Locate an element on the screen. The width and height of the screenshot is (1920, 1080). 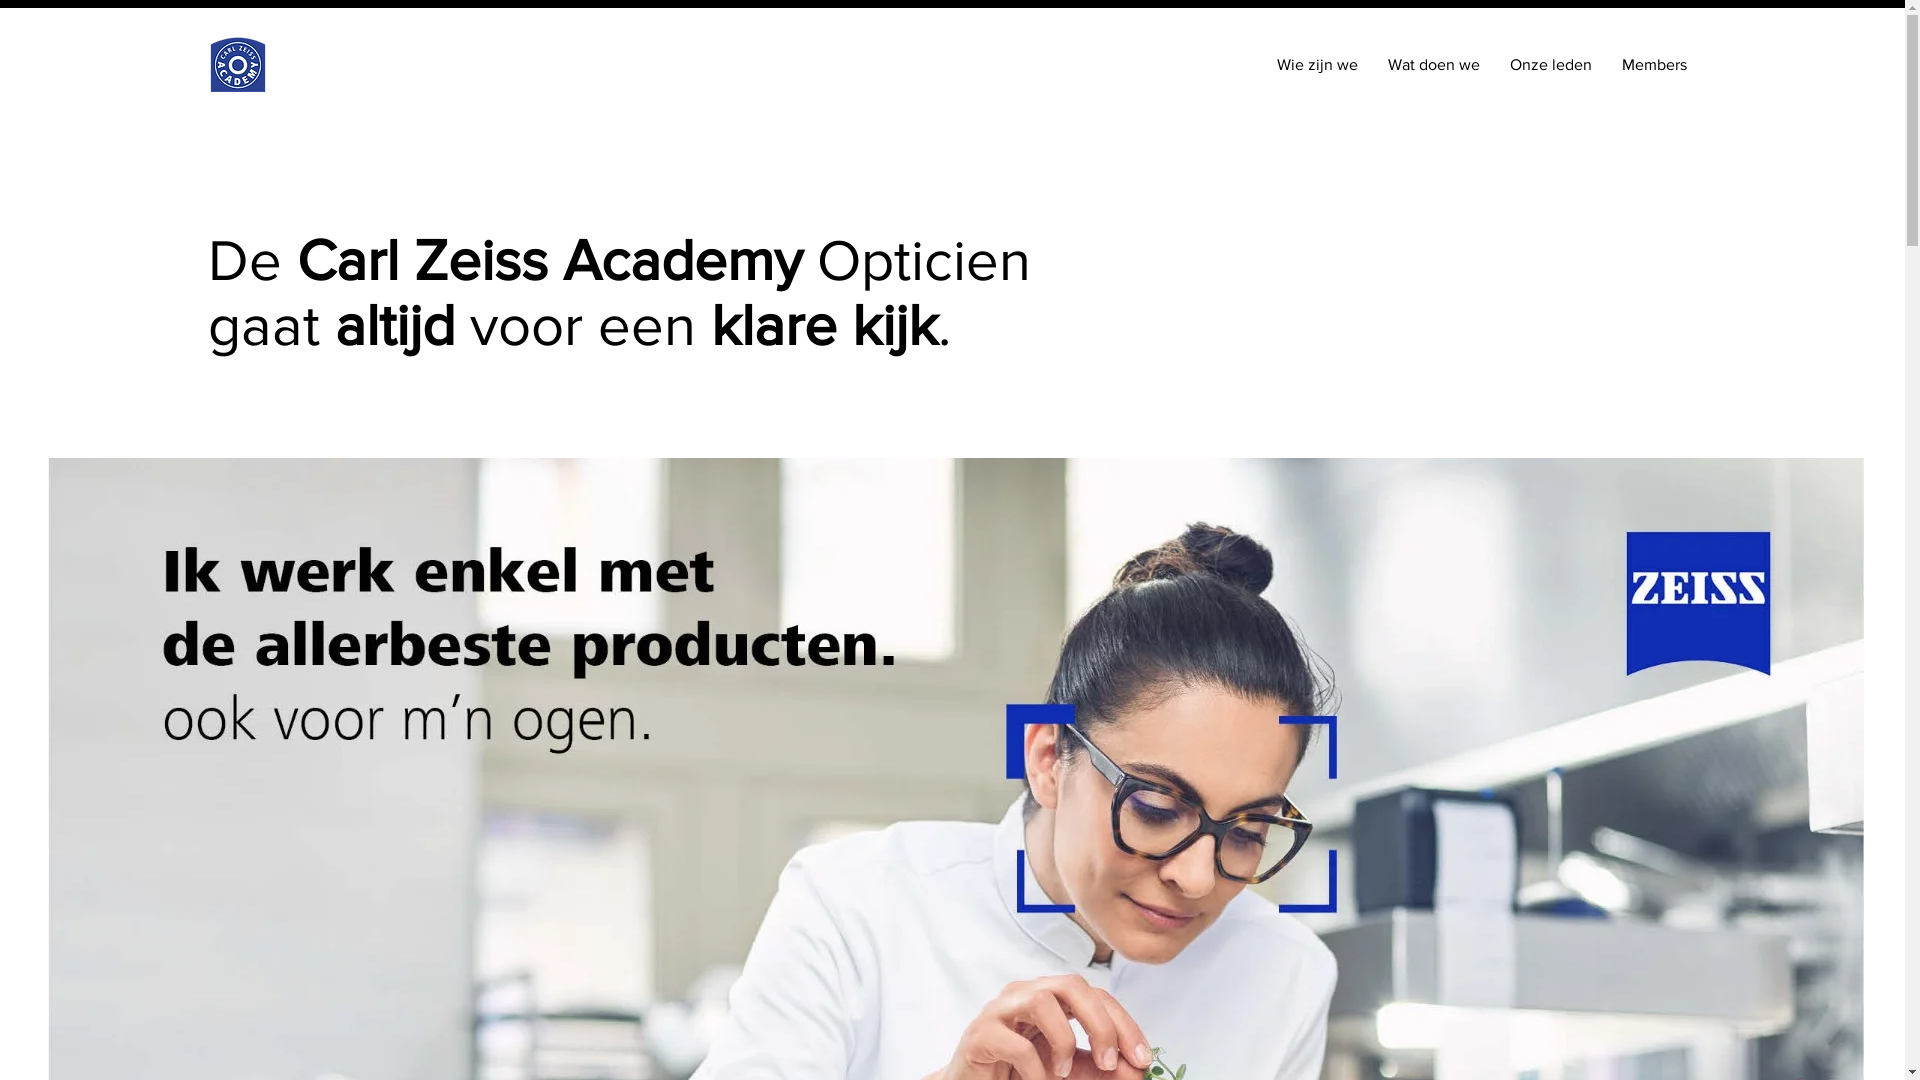
Wie zijn we is located at coordinates (1318, 65).